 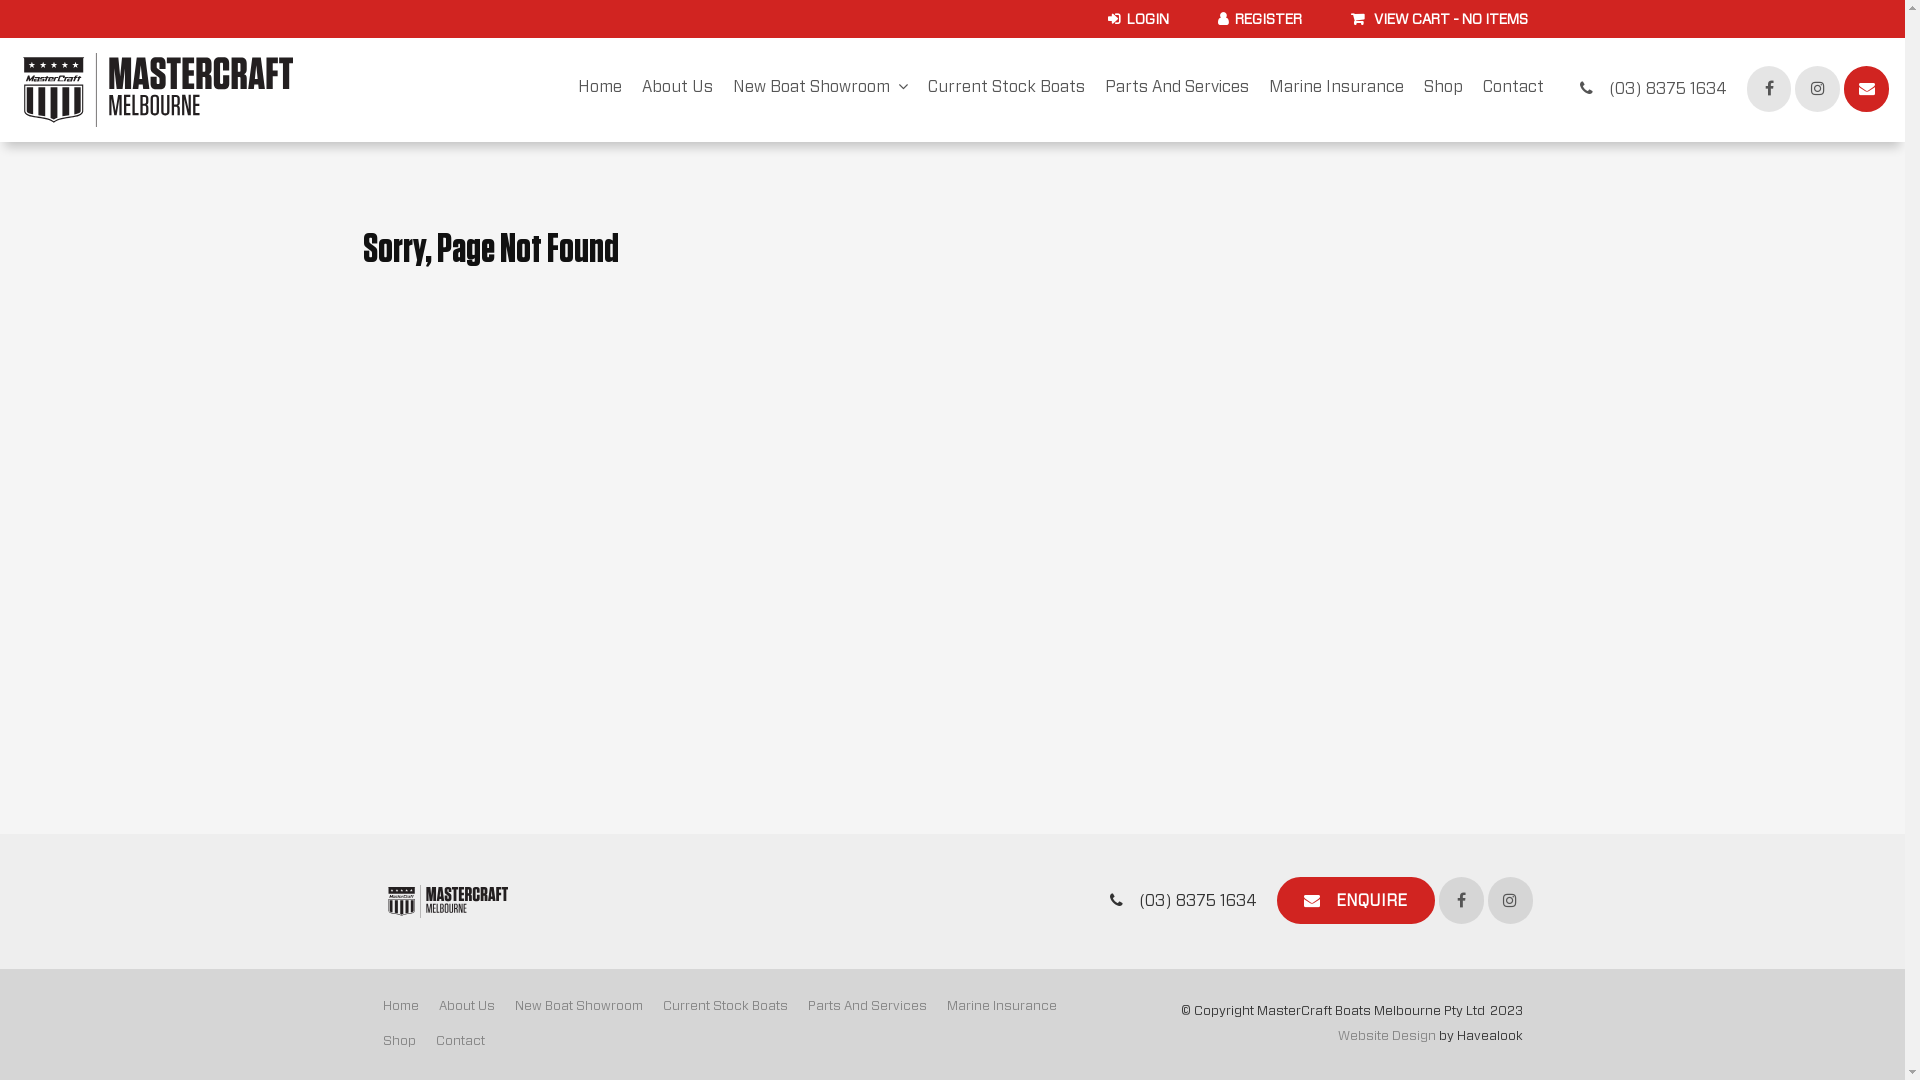 What do you see at coordinates (868, 1007) in the screenshot?
I see `Parts And Services` at bounding box center [868, 1007].